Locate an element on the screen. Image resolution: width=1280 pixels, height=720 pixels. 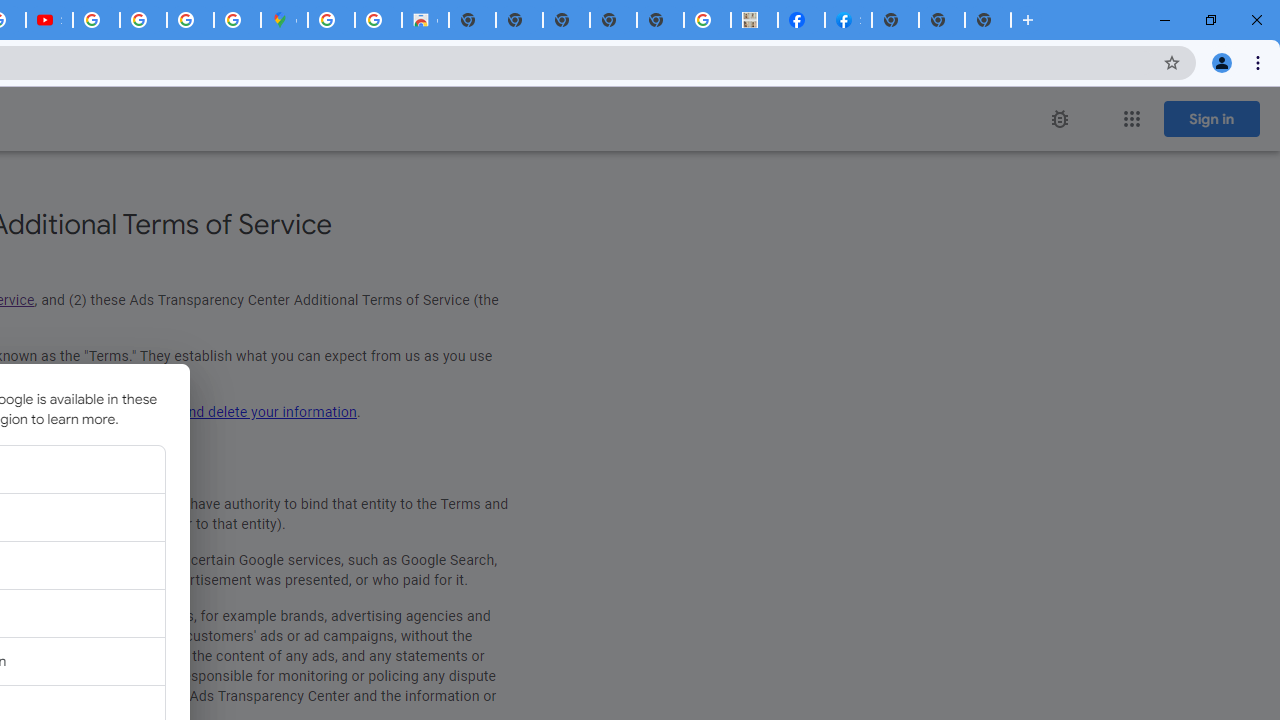
update, manage, export, and delete your information is located at coordinates (190, 412).